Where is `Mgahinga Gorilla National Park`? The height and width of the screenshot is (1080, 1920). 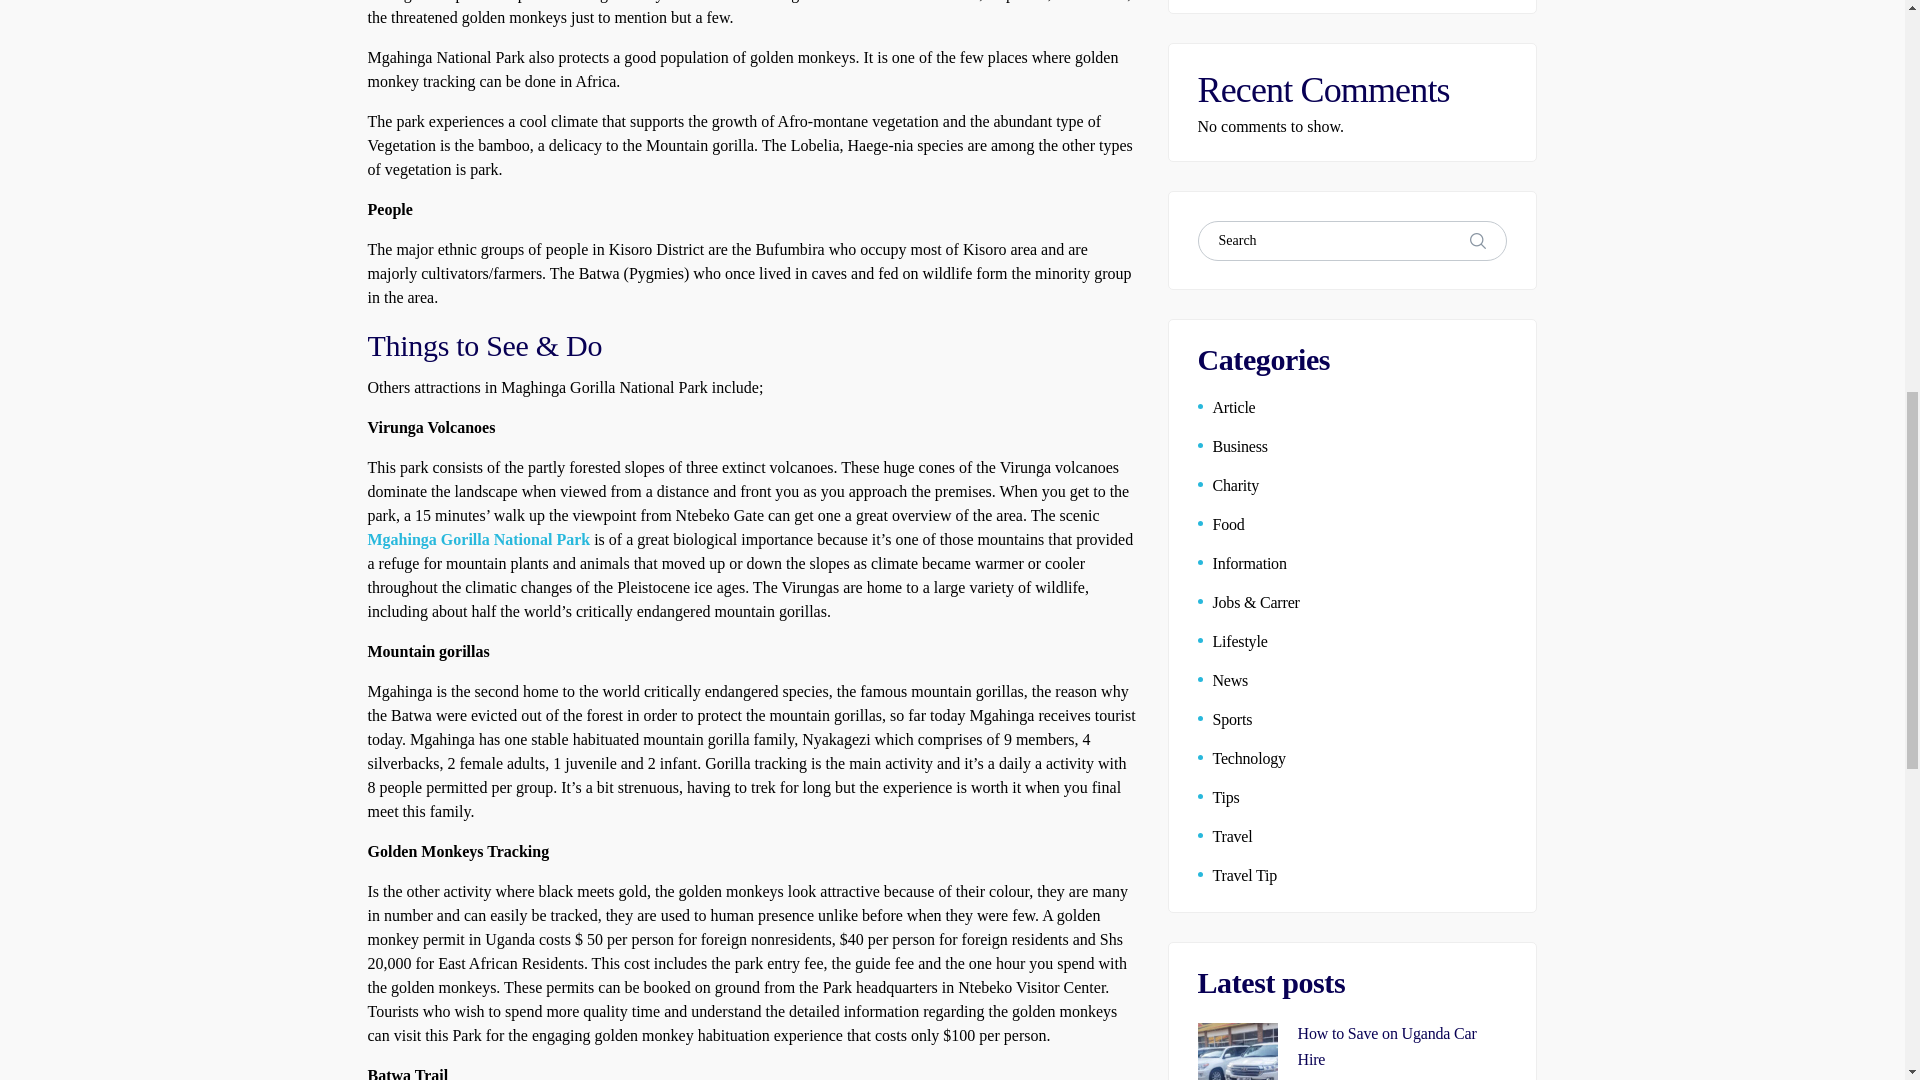 Mgahinga Gorilla National Park is located at coordinates (480, 539).